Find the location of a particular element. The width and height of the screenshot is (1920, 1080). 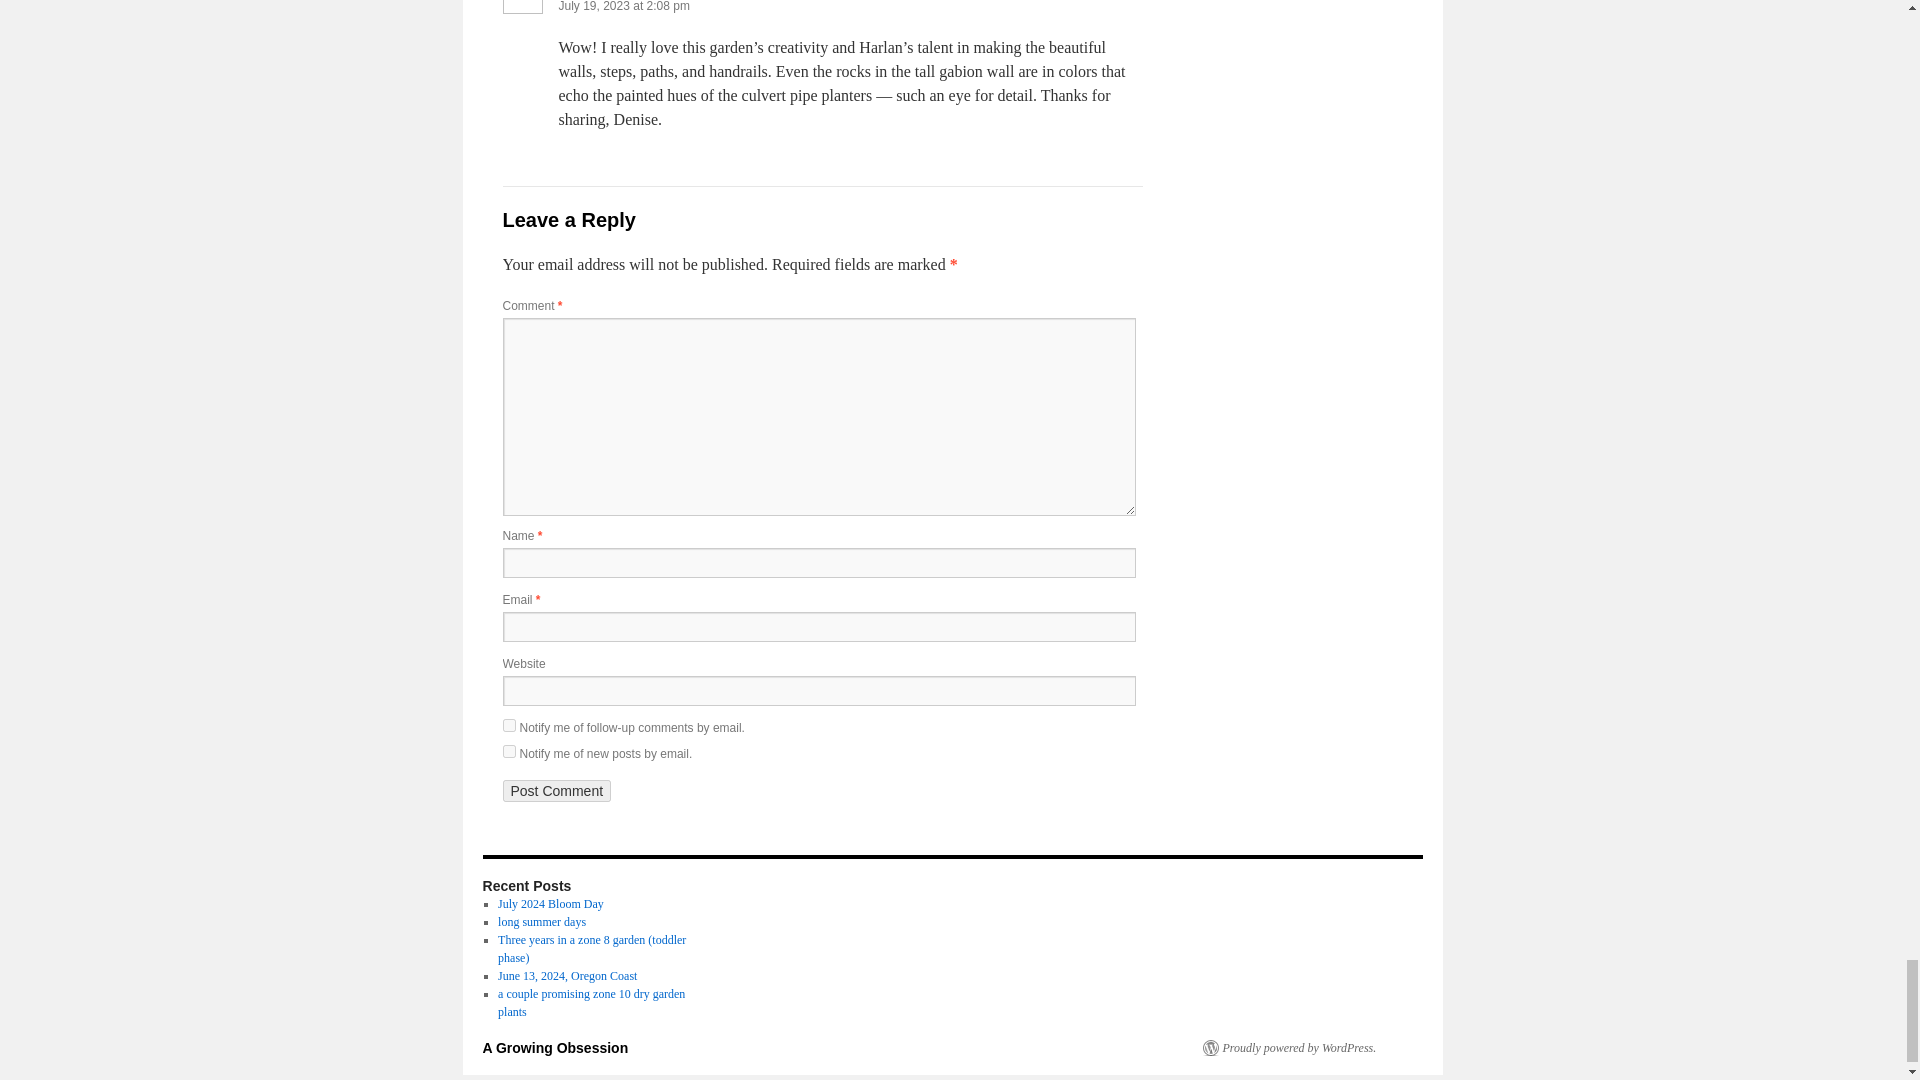

subscribe is located at coordinates (508, 752).